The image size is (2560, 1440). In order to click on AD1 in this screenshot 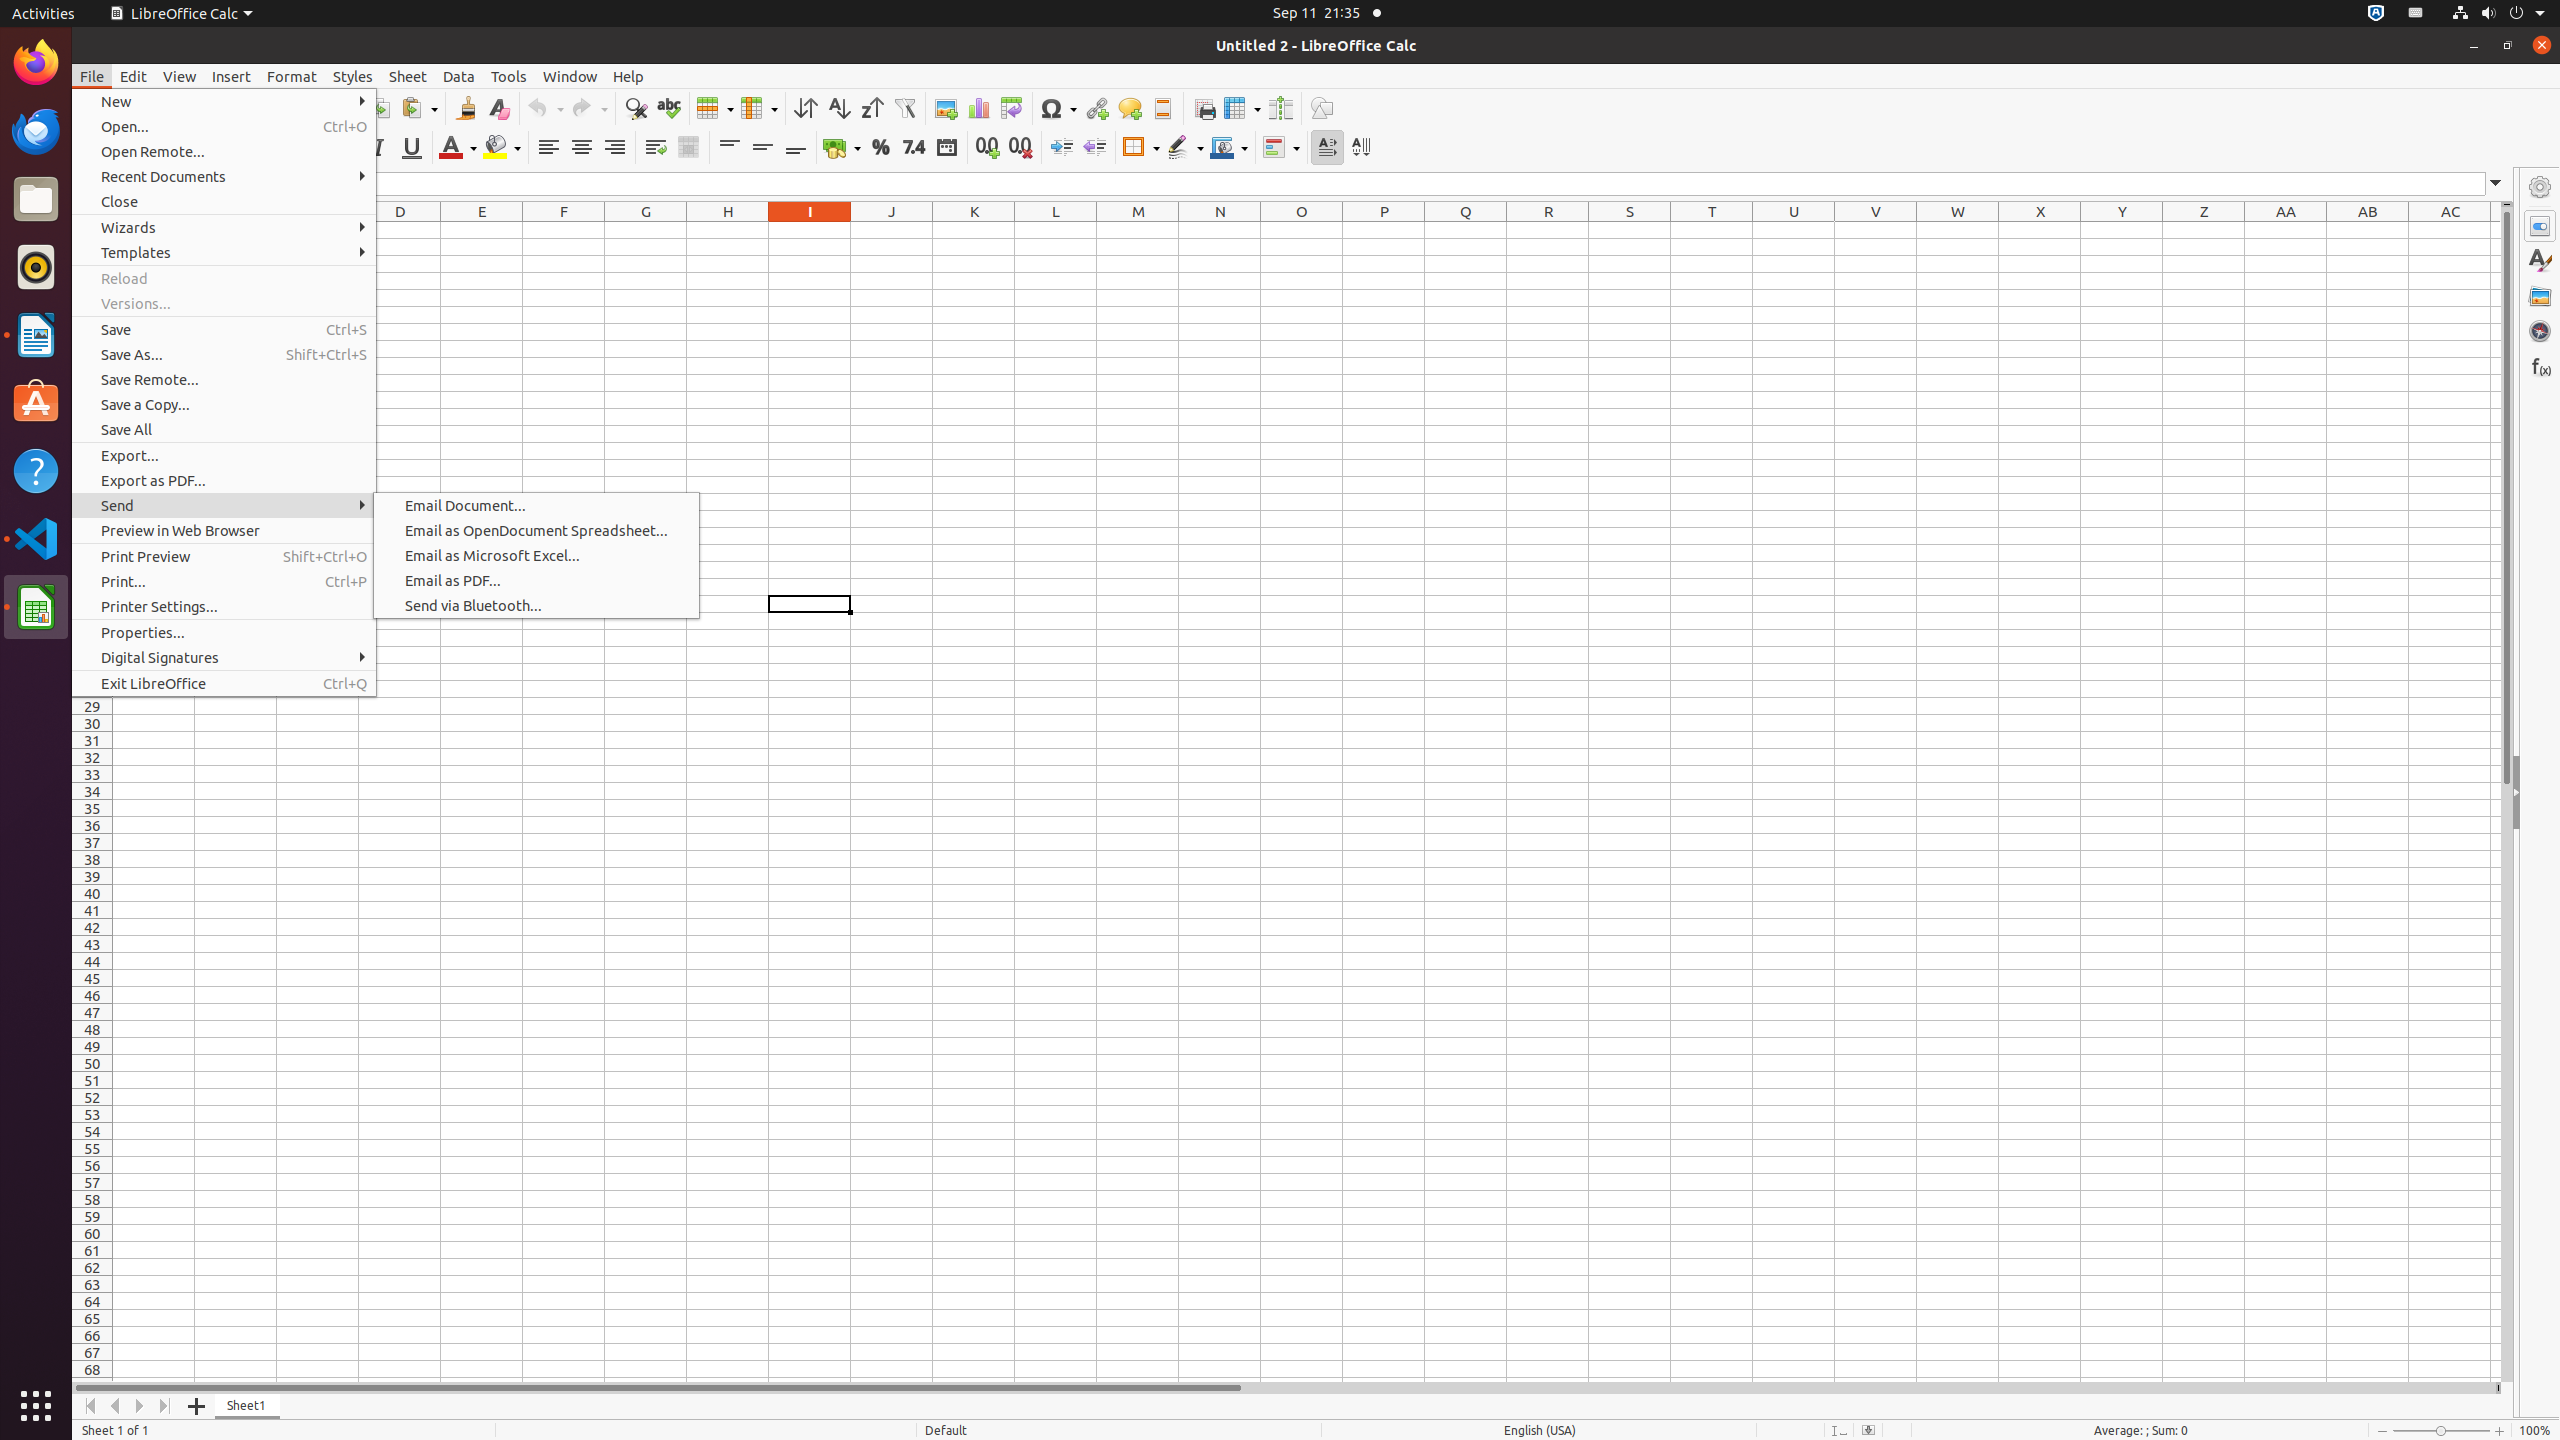, I will do `click(2496, 230)`.